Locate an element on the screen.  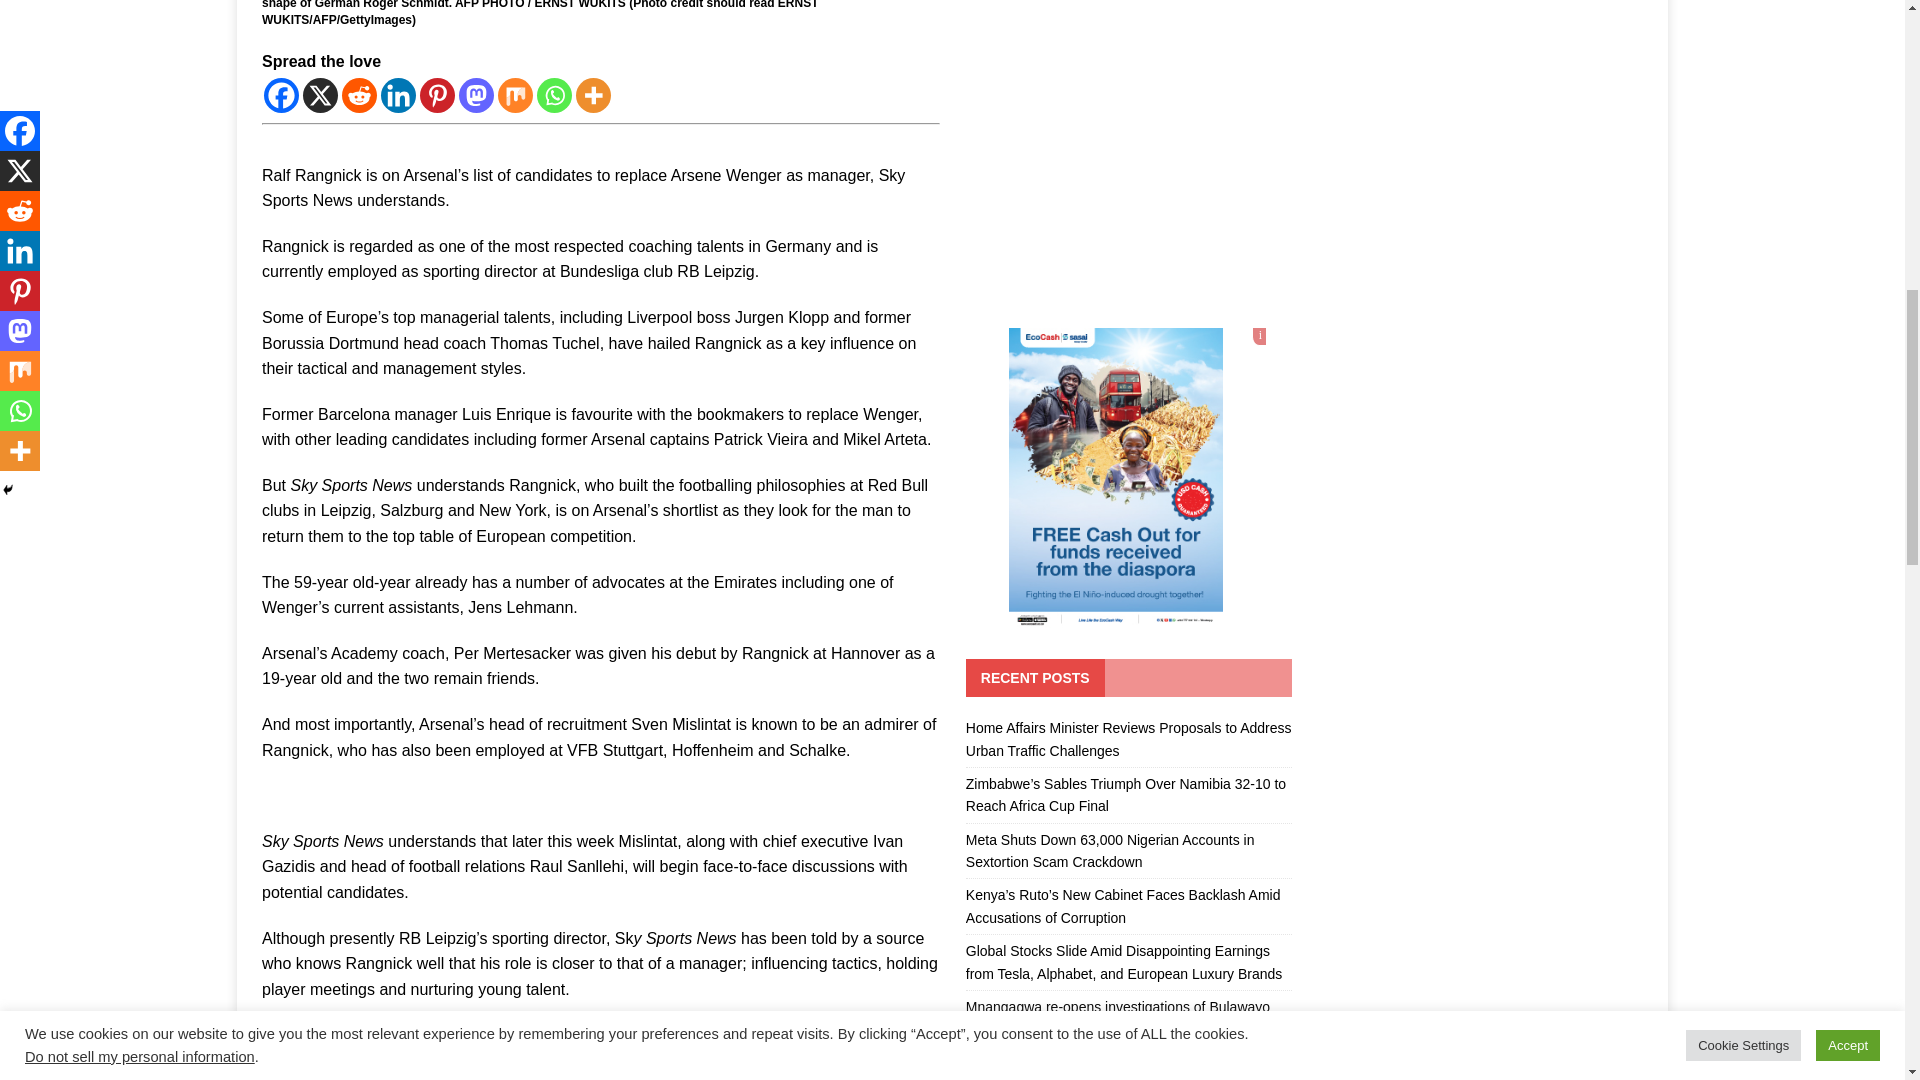
Mastodon is located at coordinates (476, 95).